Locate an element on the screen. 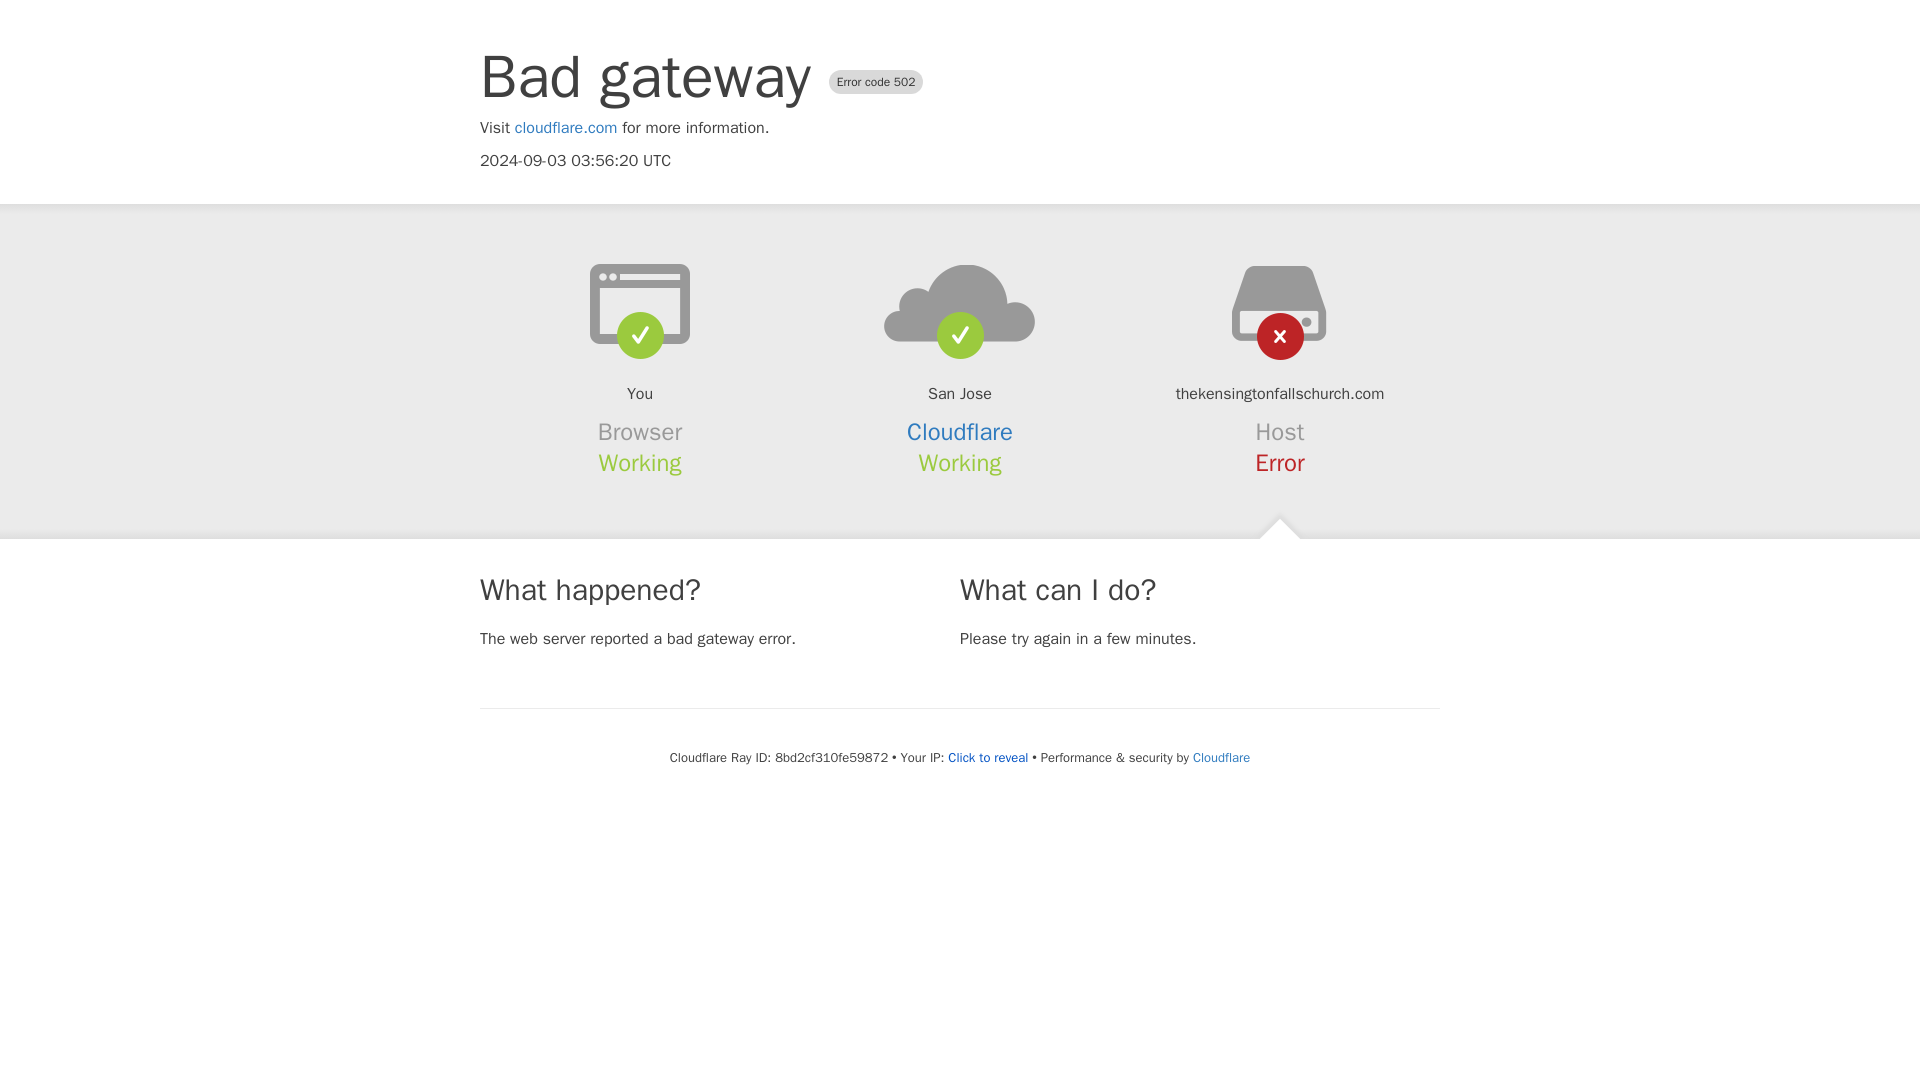 Image resolution: width=1920 pixels, height=1080 pixels. Click to reveal is located at coordinates (988, 758).